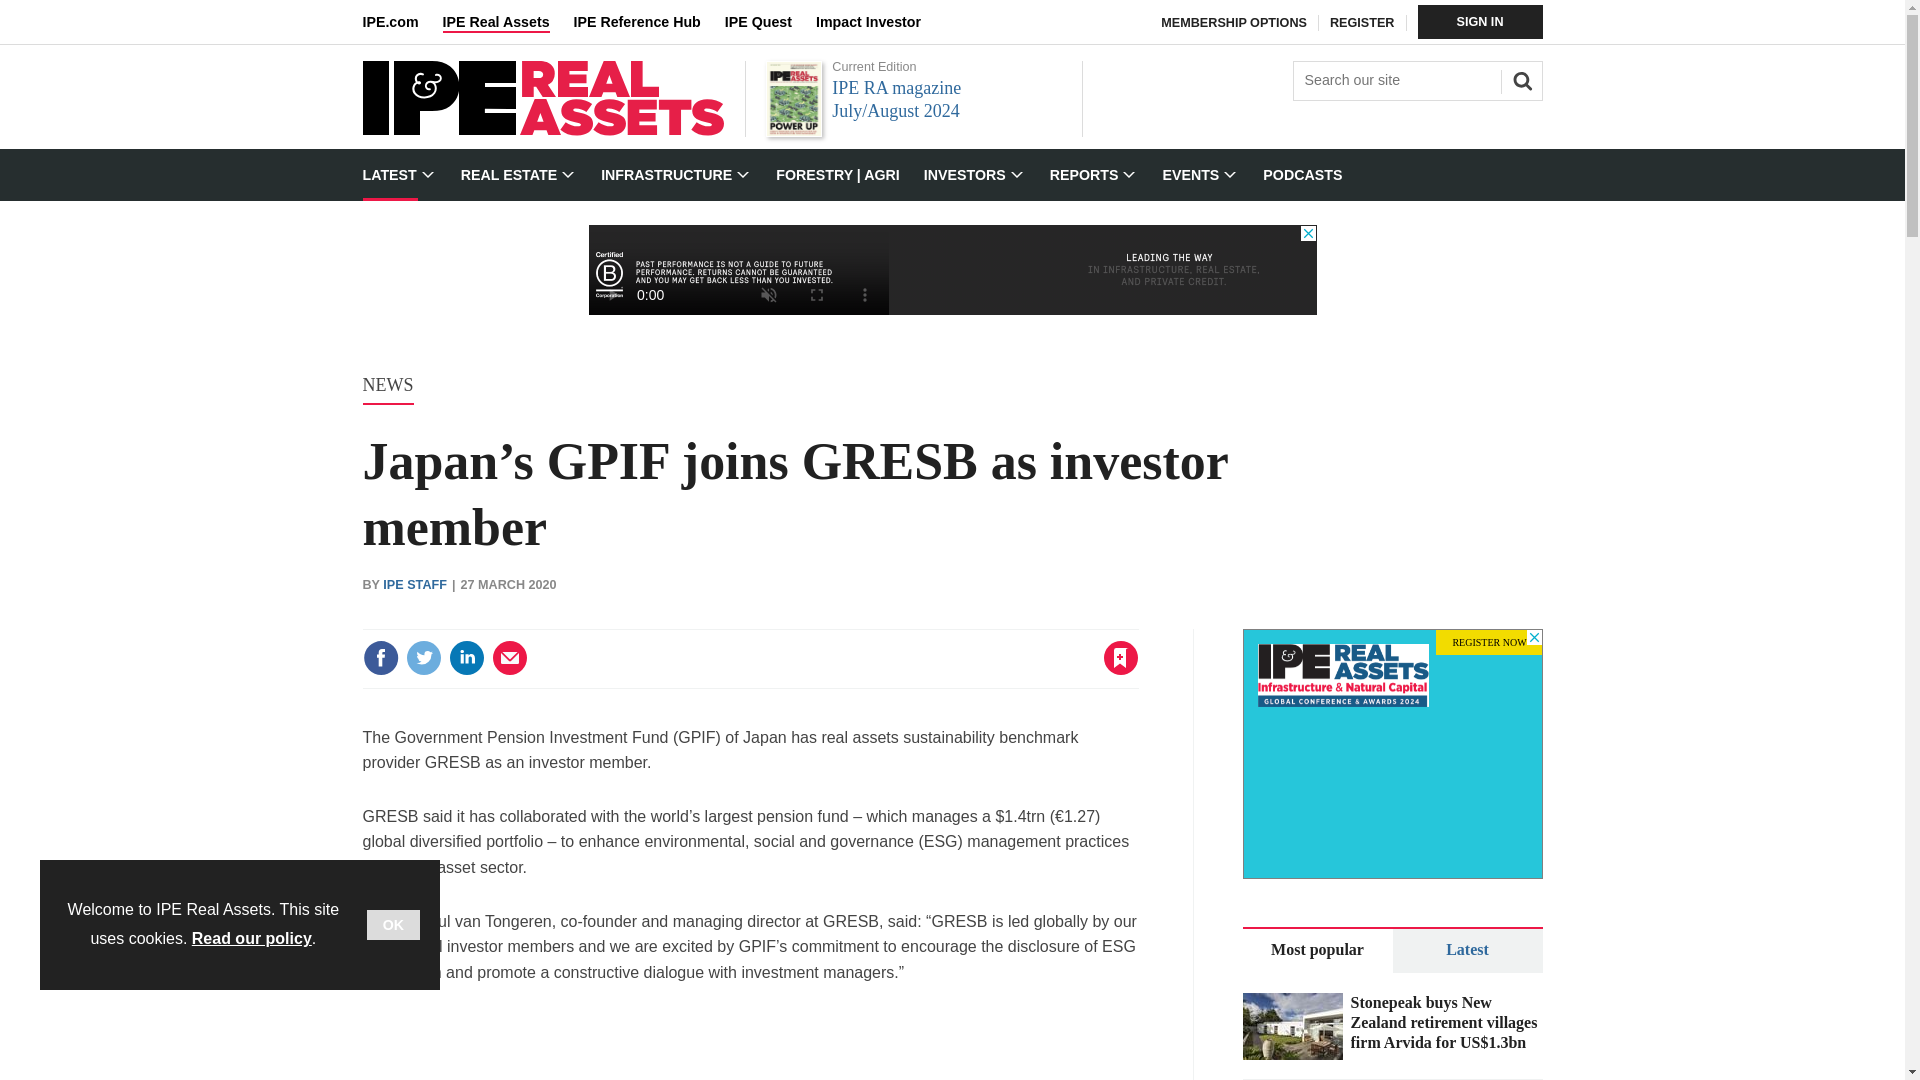 This screenshot has height=1080, width=1920. What do you see at coordinates (402, 22) in the screenshot?
I see `IPE.com` at bounding box center [402, 22].